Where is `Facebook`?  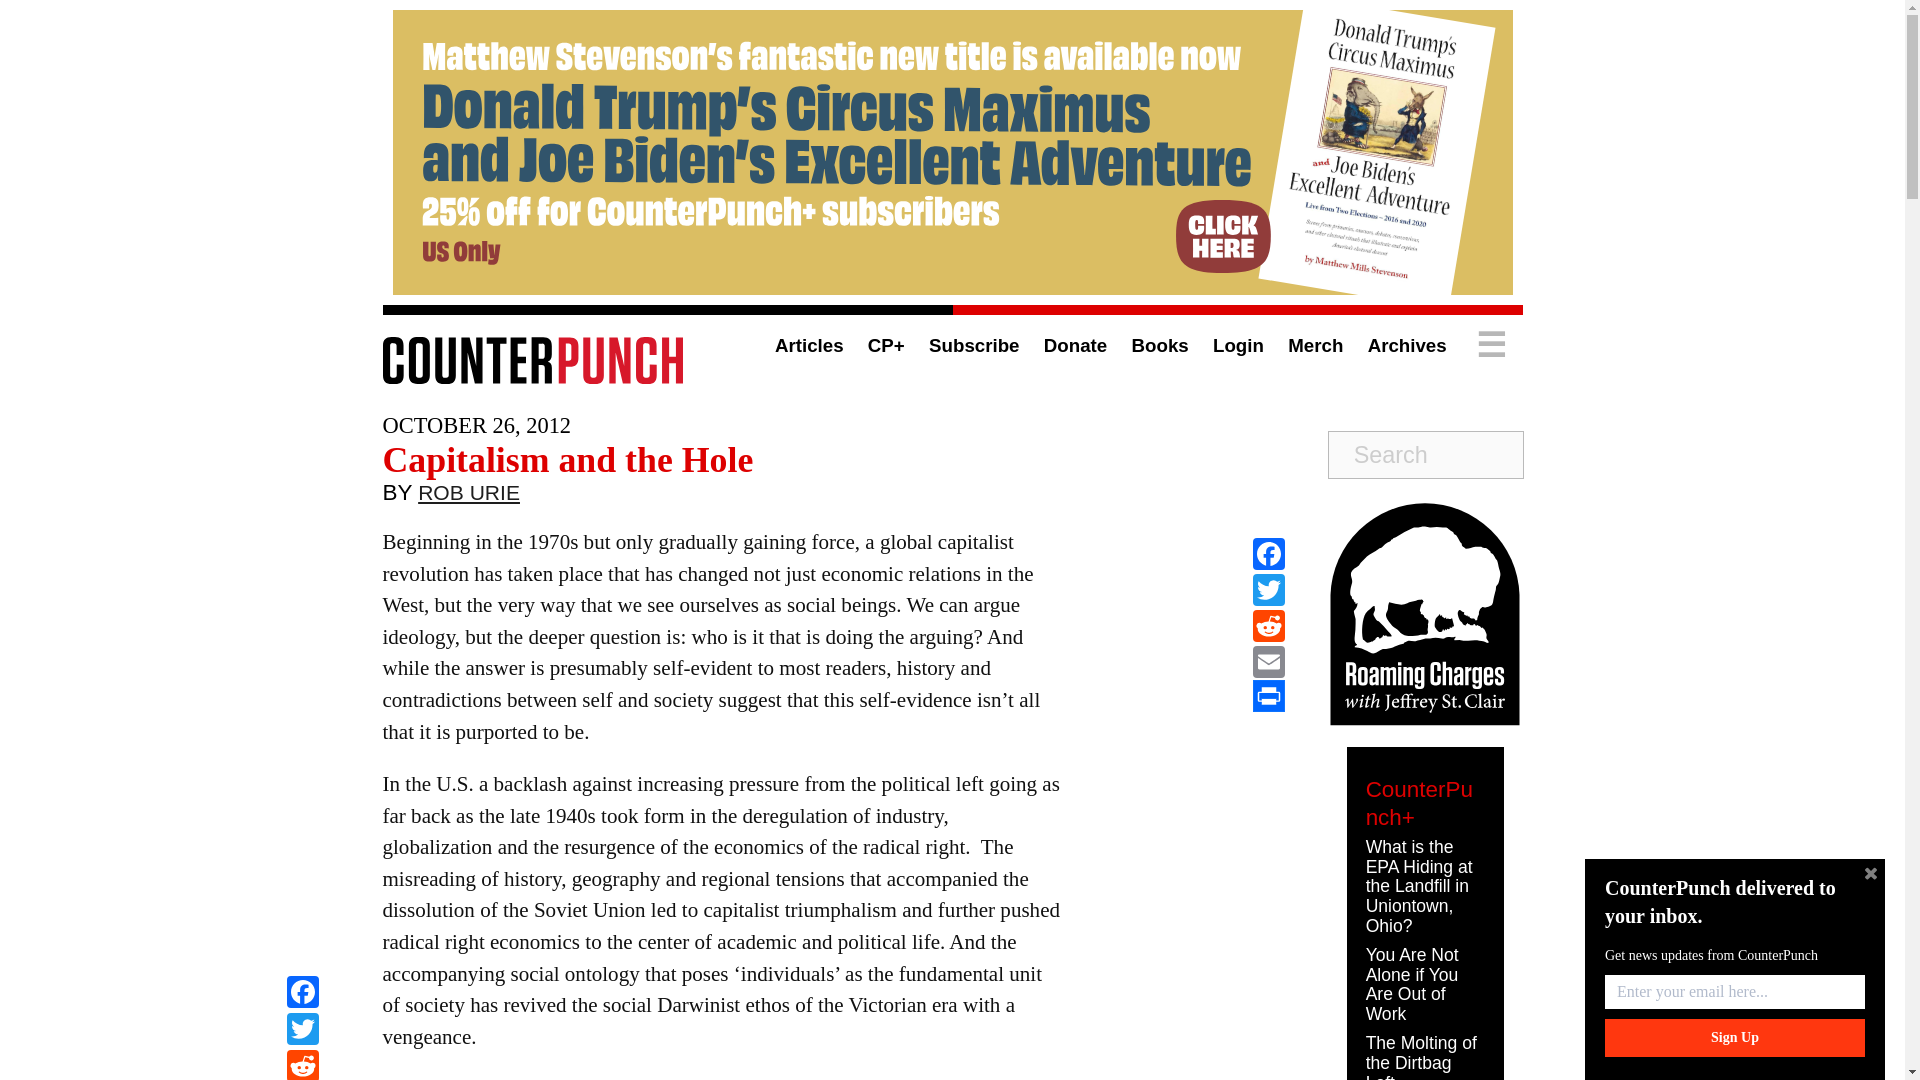
Facebook is located at coordinates (1268, 554).